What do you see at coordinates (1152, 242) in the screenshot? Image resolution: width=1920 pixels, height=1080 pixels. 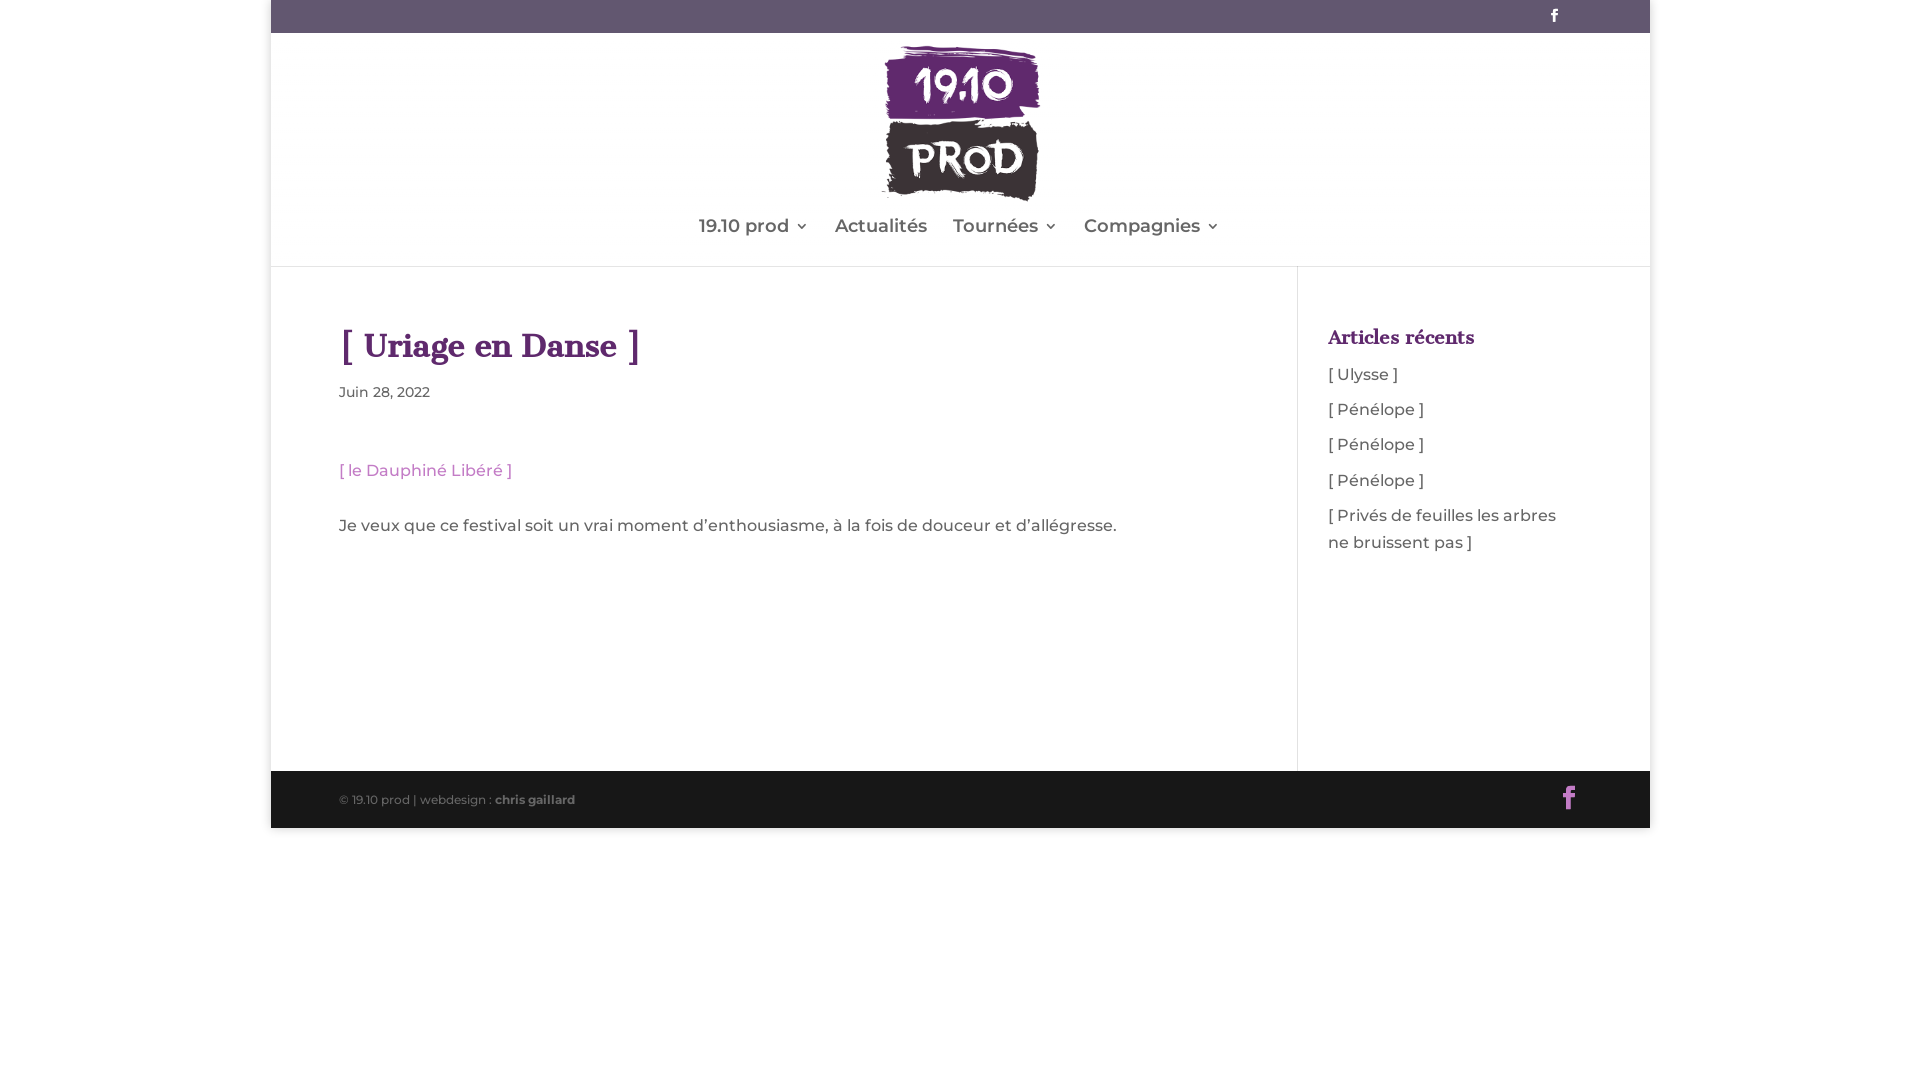 I see `Compagnies` at bounding box center [1152, 242].